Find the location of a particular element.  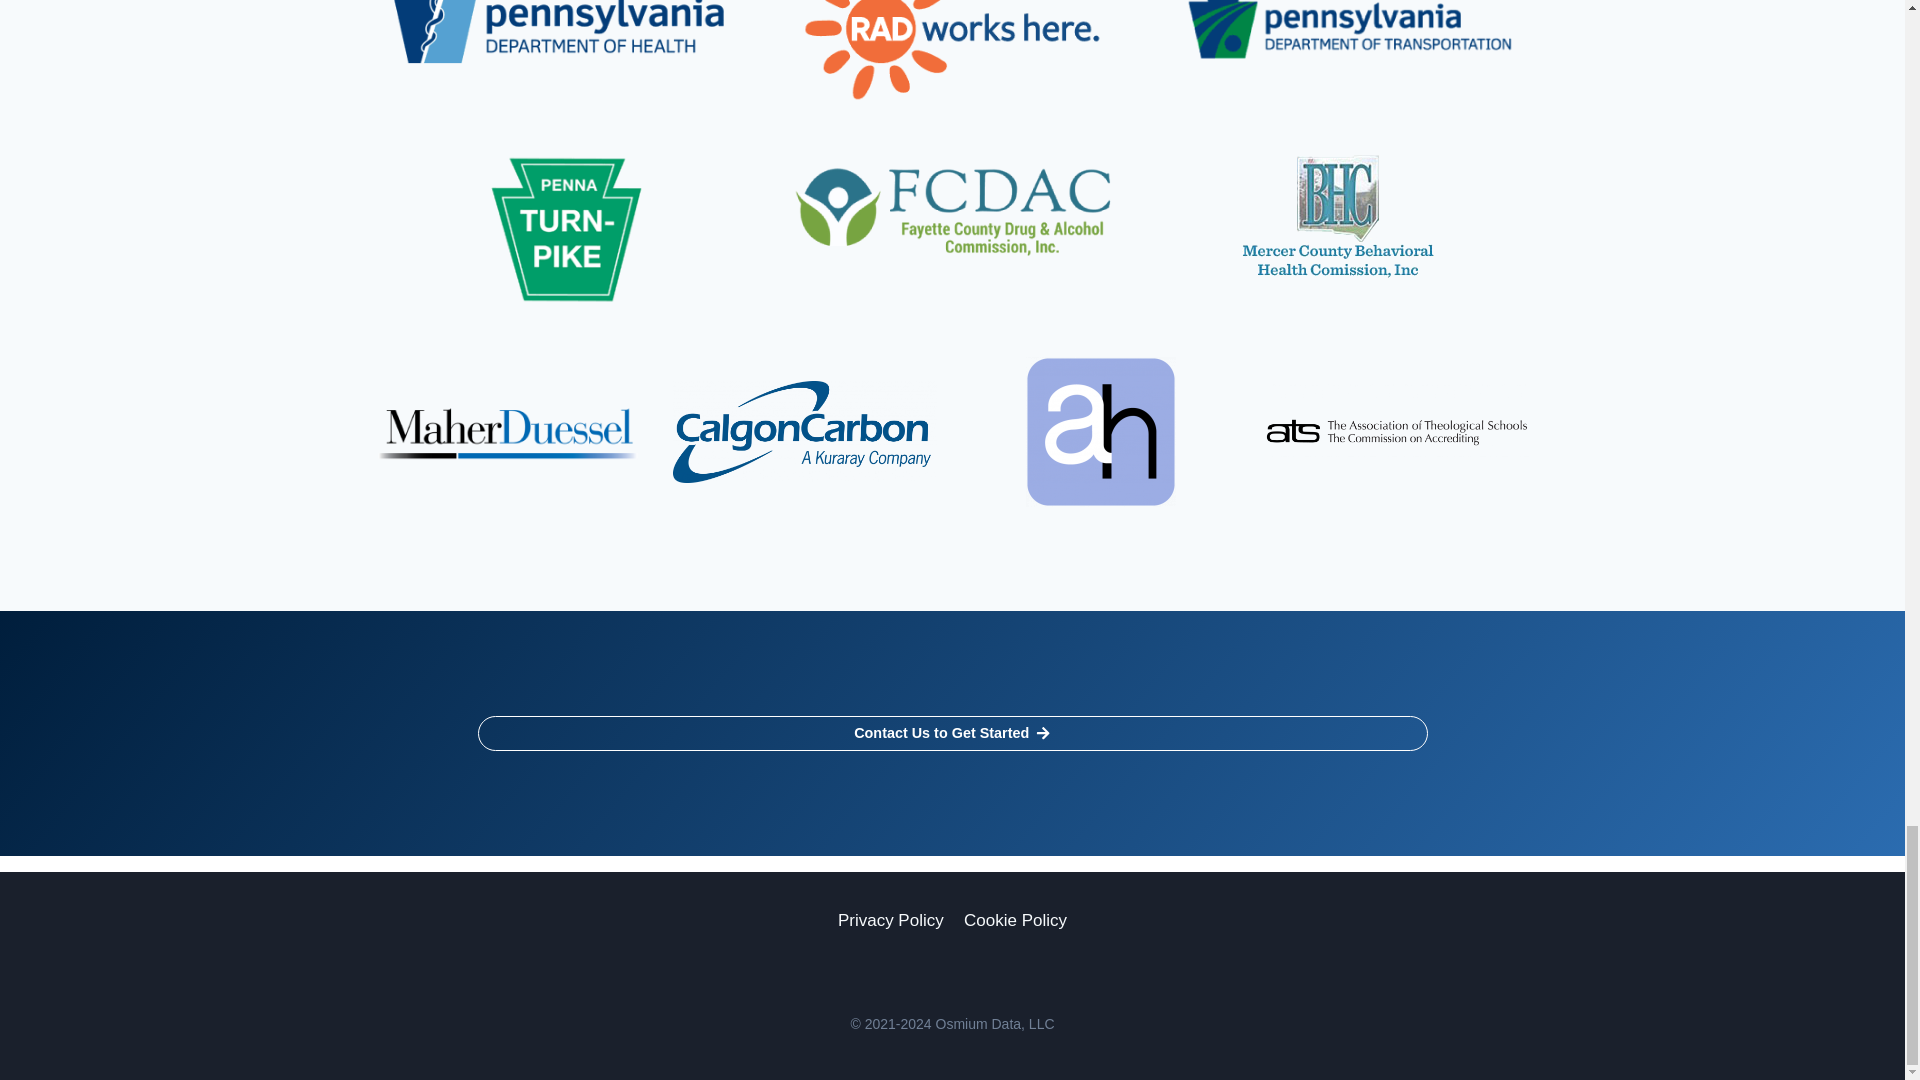

Cookie Policy is located at coordinates (1016, 920).